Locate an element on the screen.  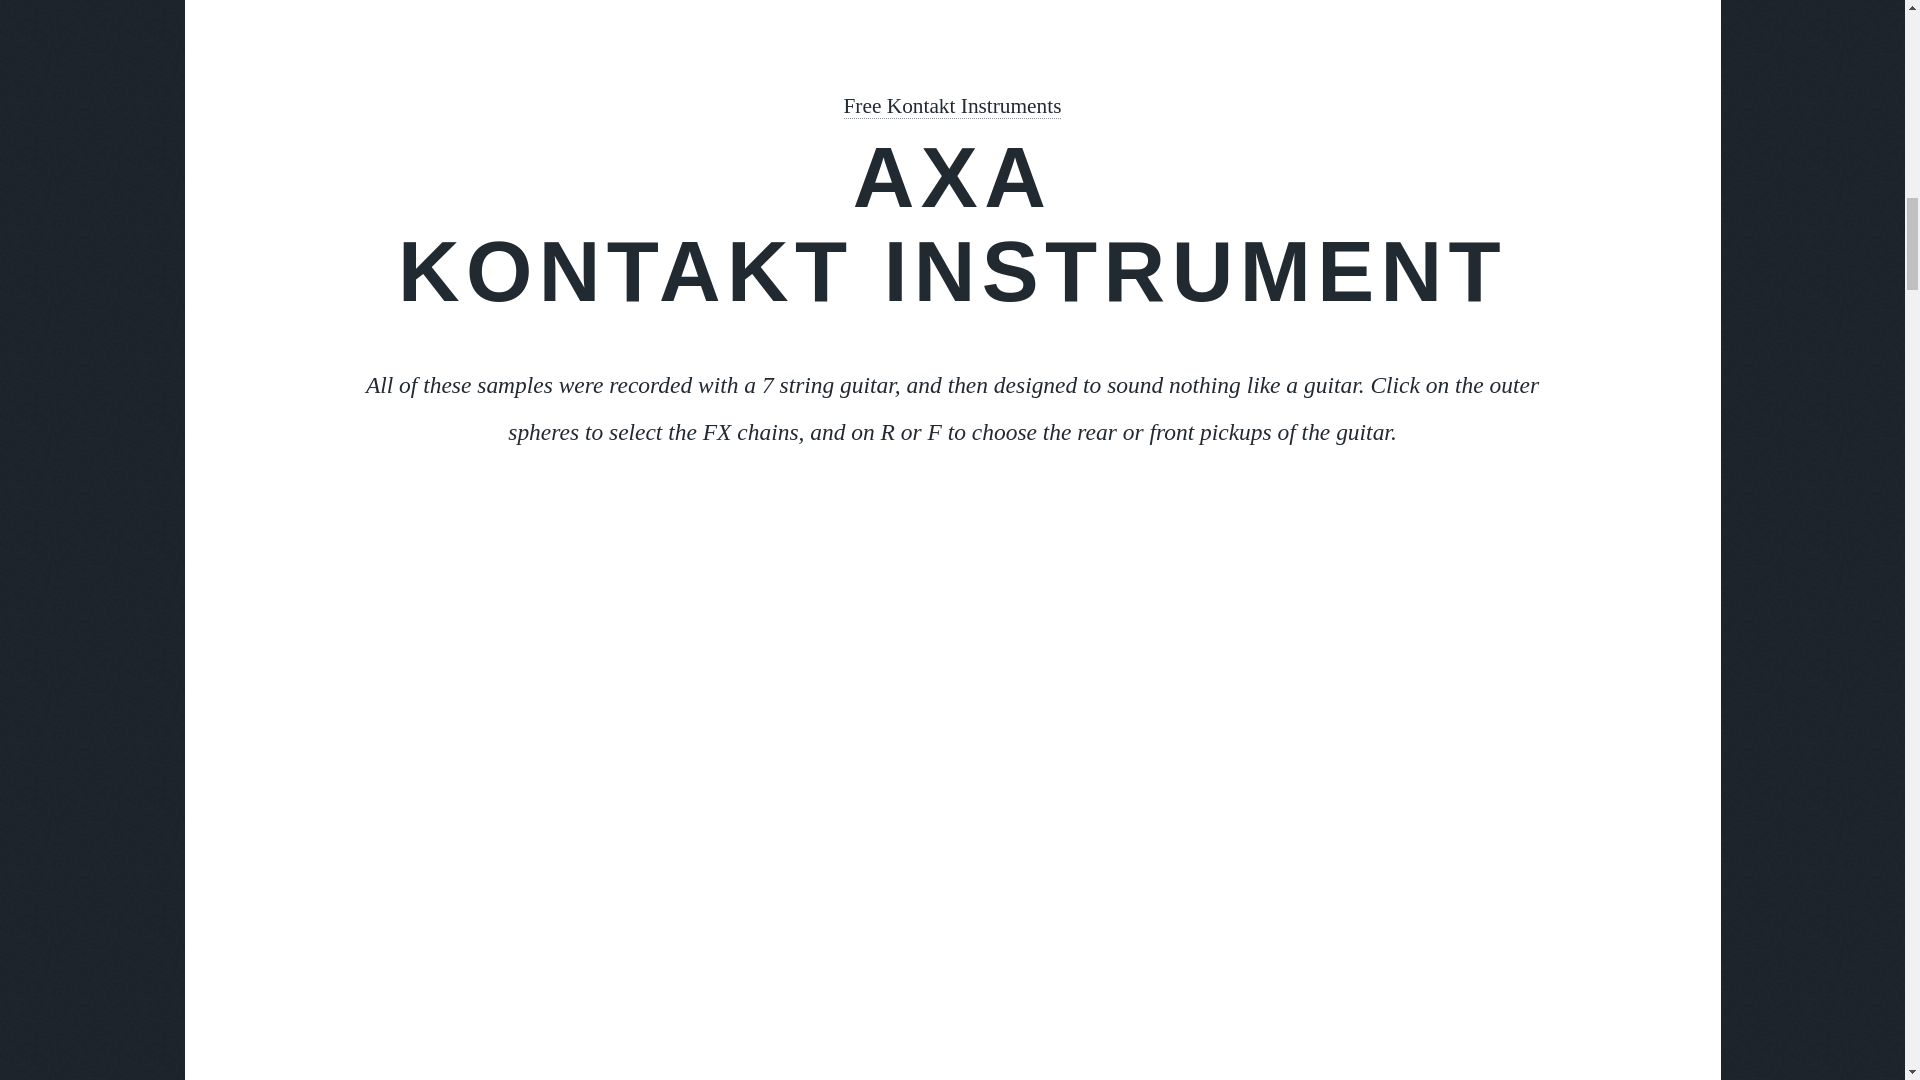
Free Kontakt Instruments is located at coordinates (952, 106).